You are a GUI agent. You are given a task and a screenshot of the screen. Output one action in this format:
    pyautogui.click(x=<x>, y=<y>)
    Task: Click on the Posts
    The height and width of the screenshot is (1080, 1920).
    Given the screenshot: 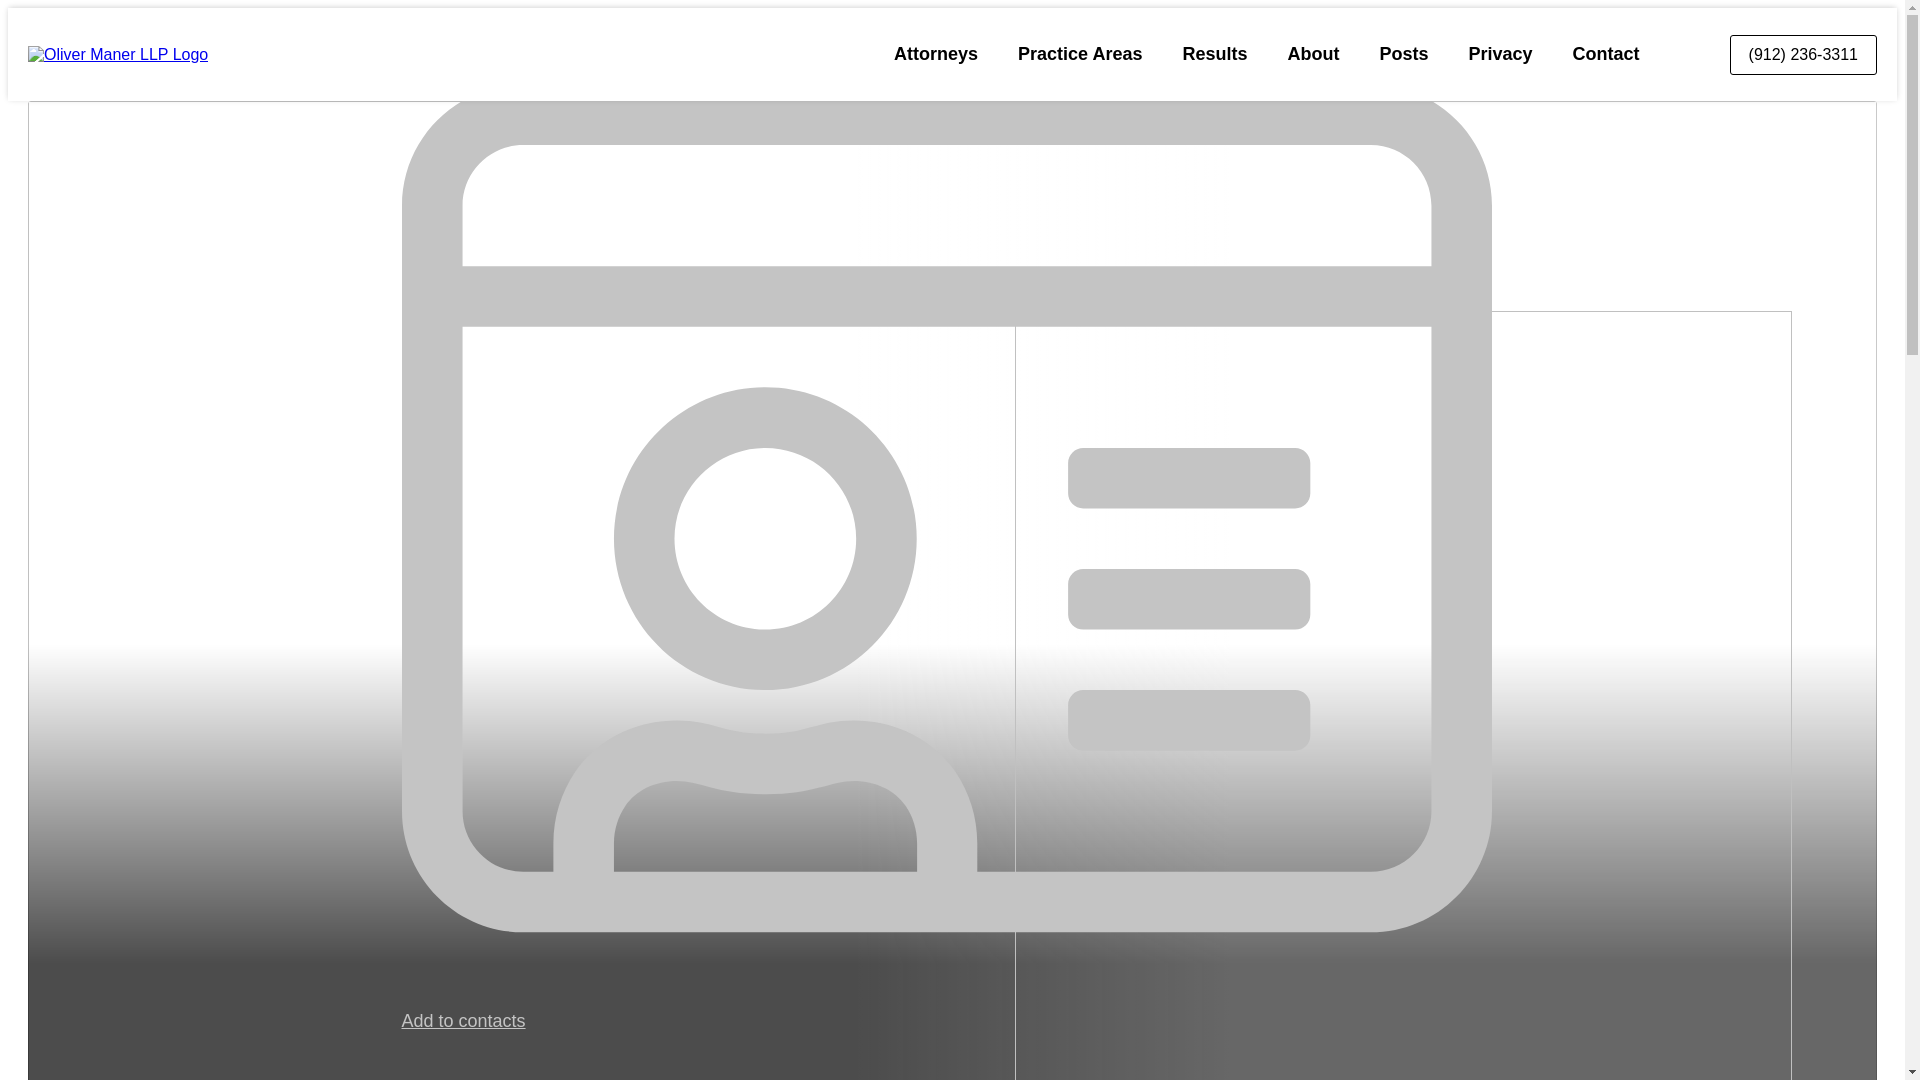 What is the action you would take?
    pyautogui.click(x=1403, y=54)
    